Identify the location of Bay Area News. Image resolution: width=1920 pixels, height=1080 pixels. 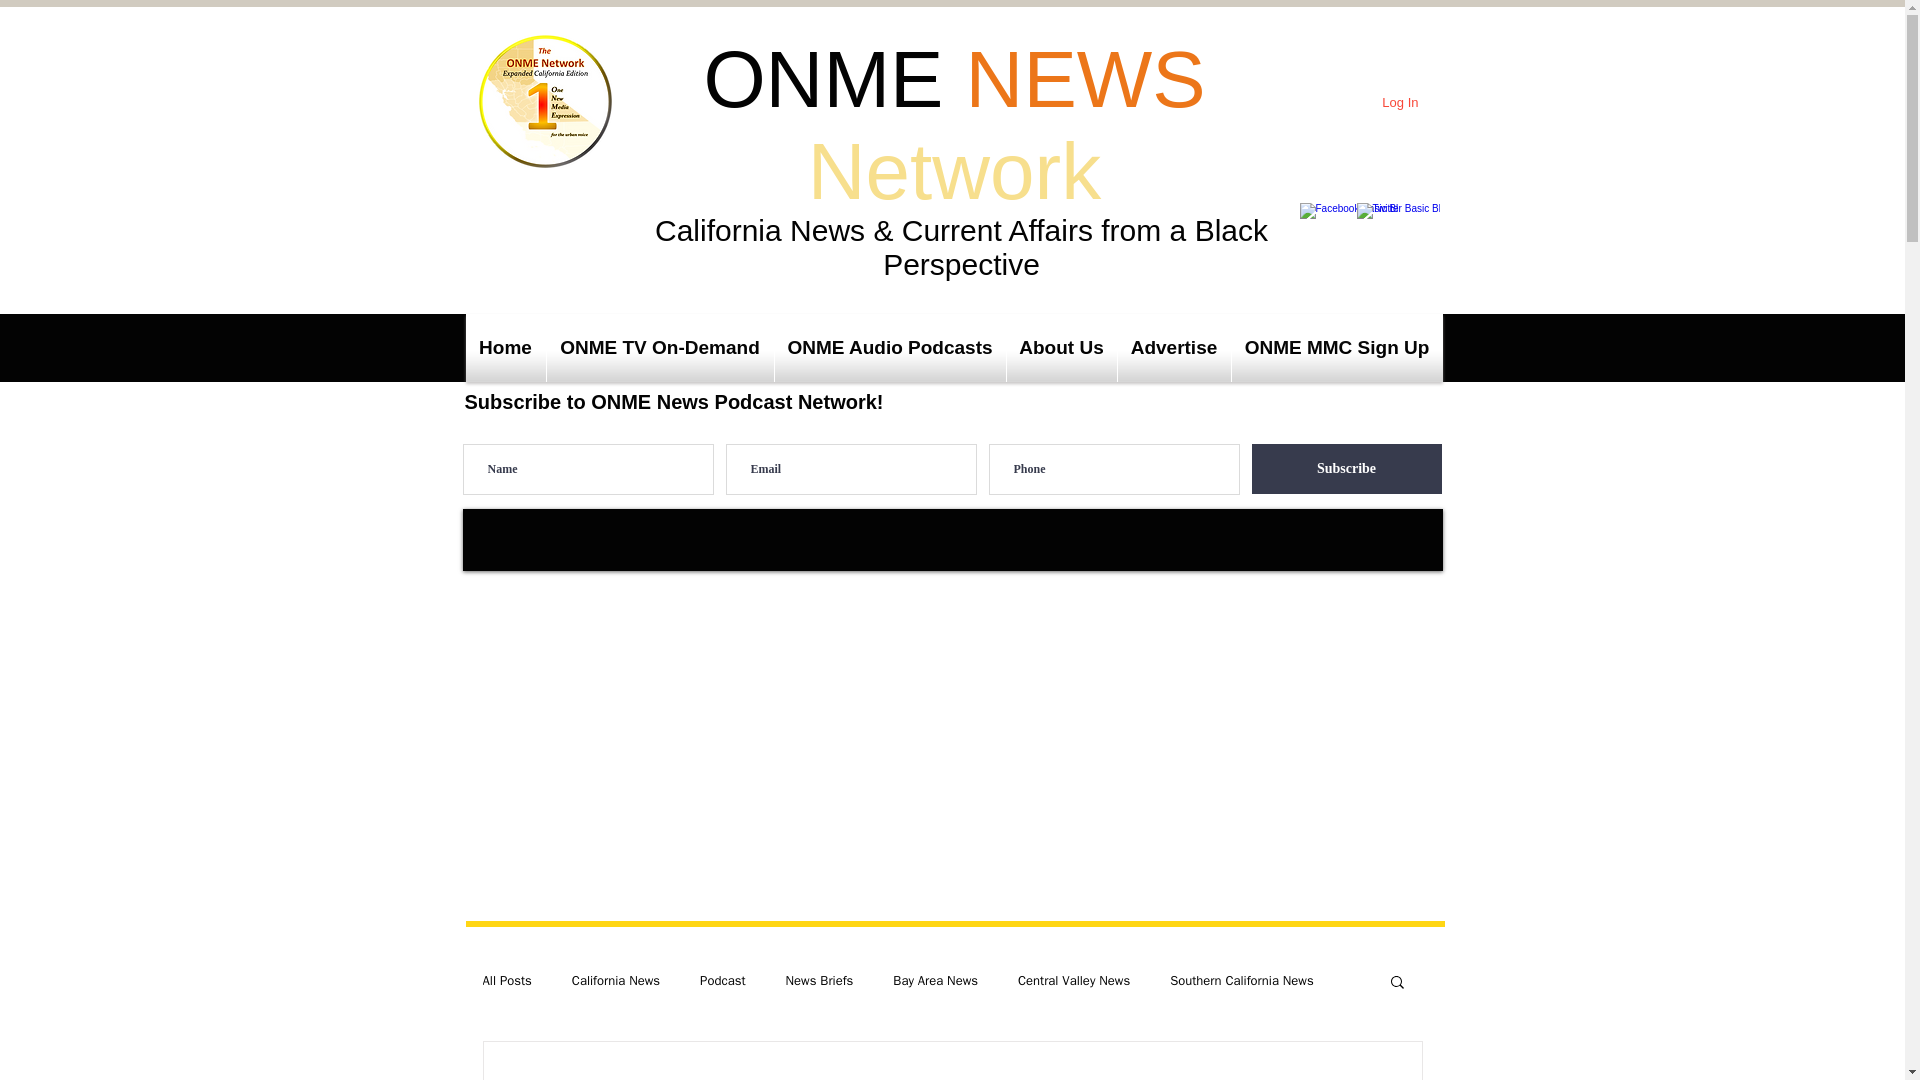
(934, 981).